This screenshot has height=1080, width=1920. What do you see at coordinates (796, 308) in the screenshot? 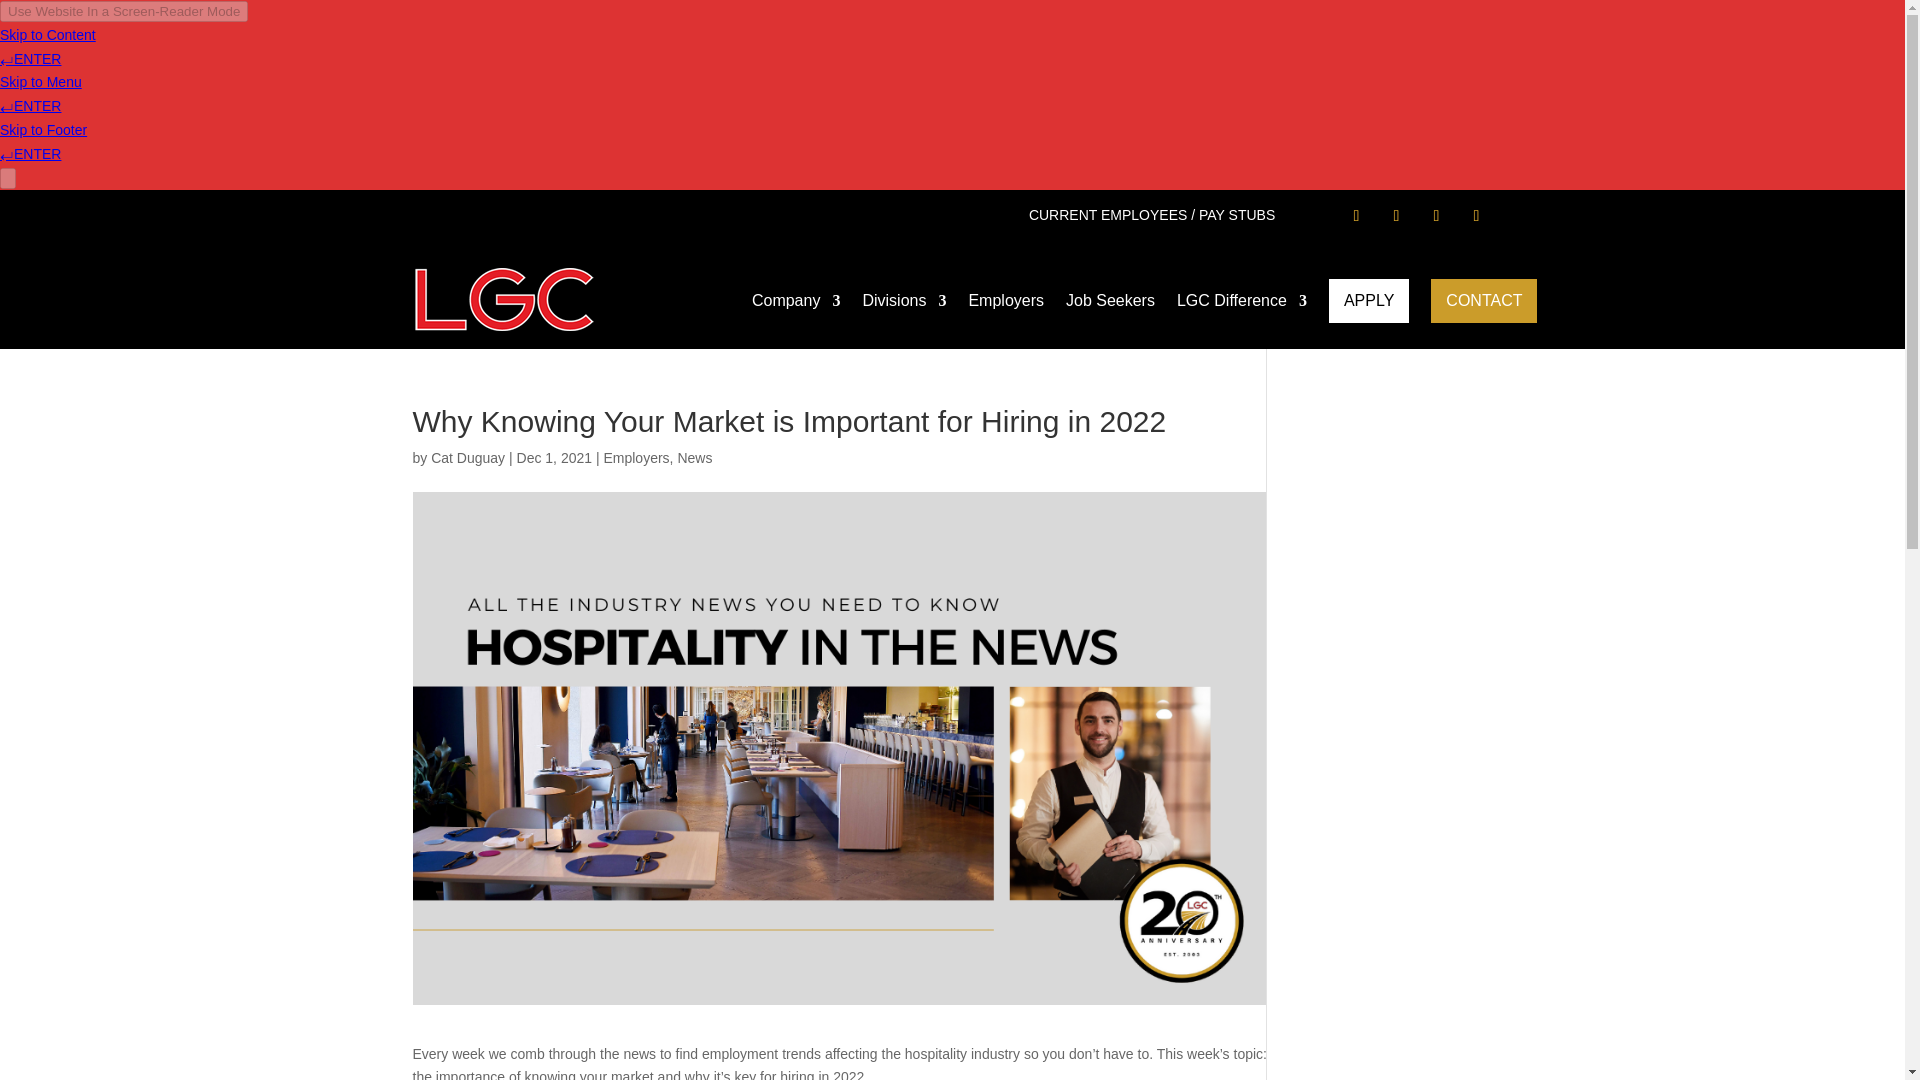
I see `Company` at bounding box center [796, 308].